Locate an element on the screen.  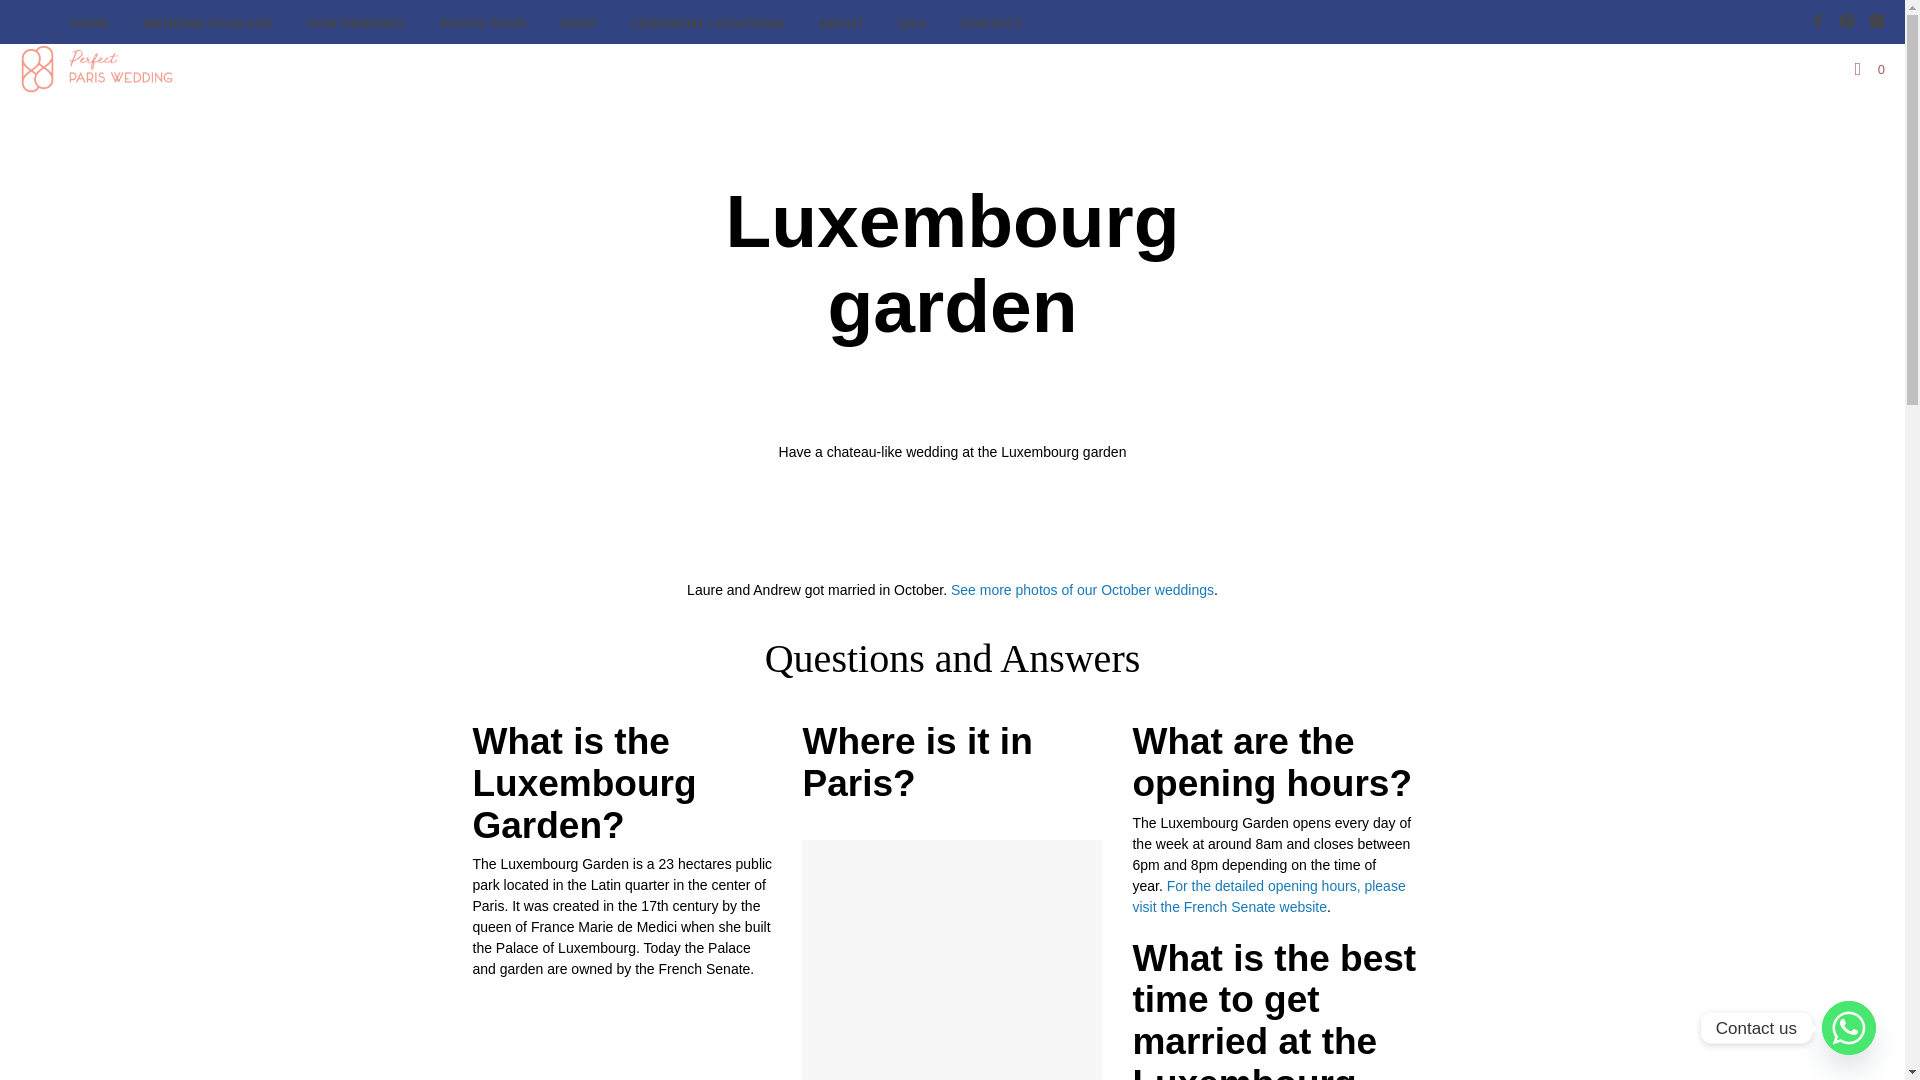
0 is located at coordinates (1870, 70).